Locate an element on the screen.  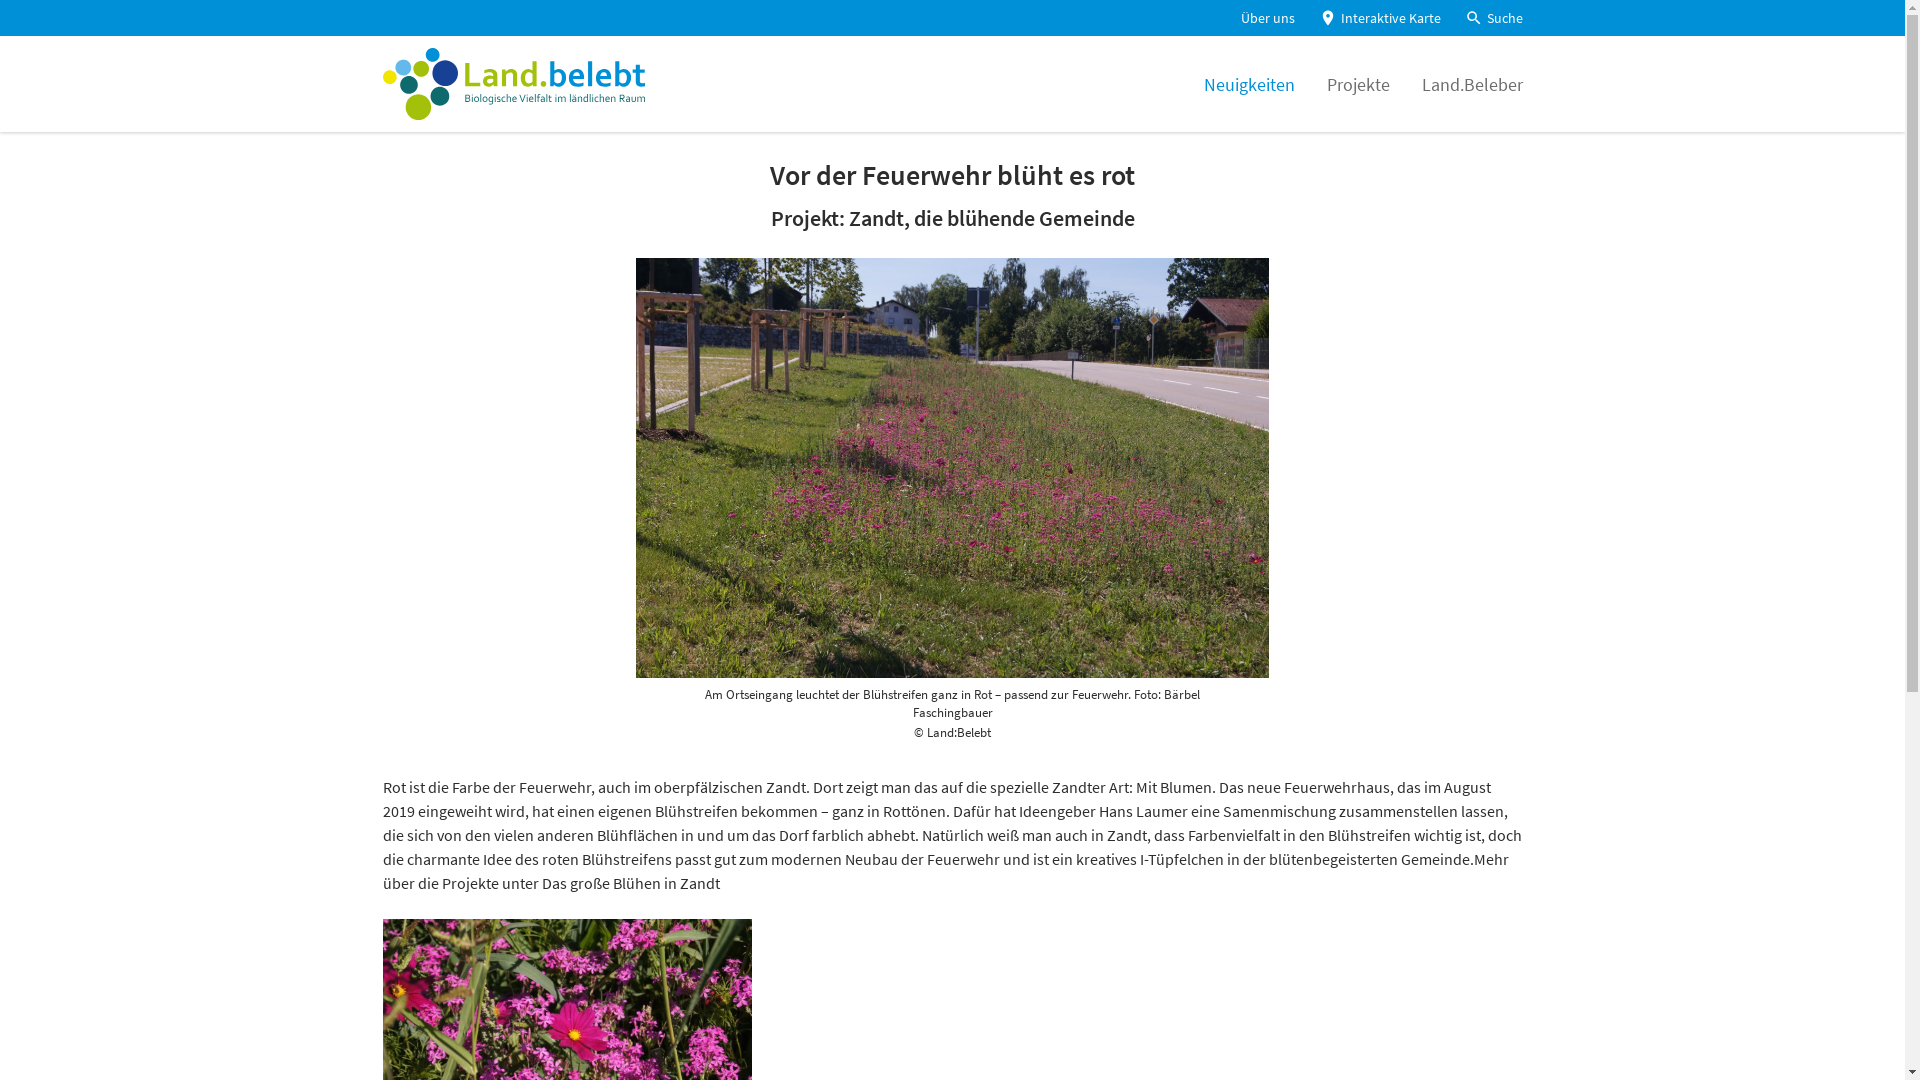
Suche is located at coordinates (1493, 18).